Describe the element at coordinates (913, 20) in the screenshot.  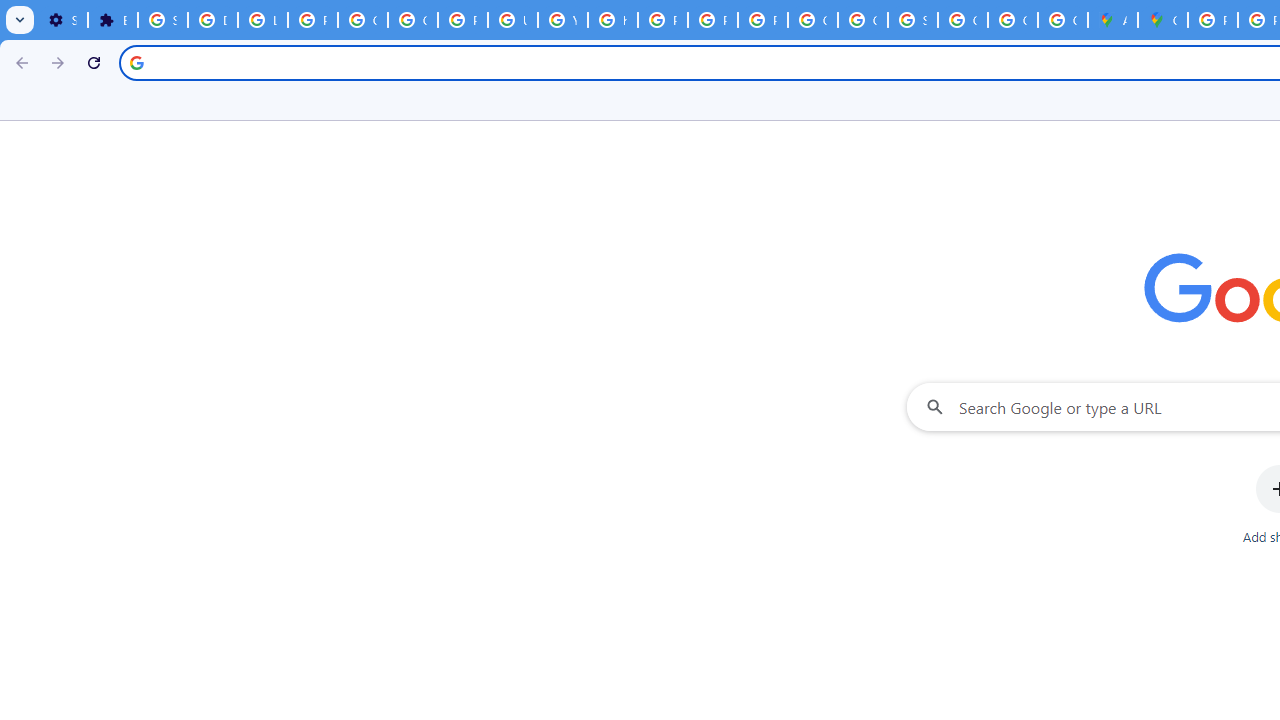
I see `Sign in - Google Accounts` at that location.